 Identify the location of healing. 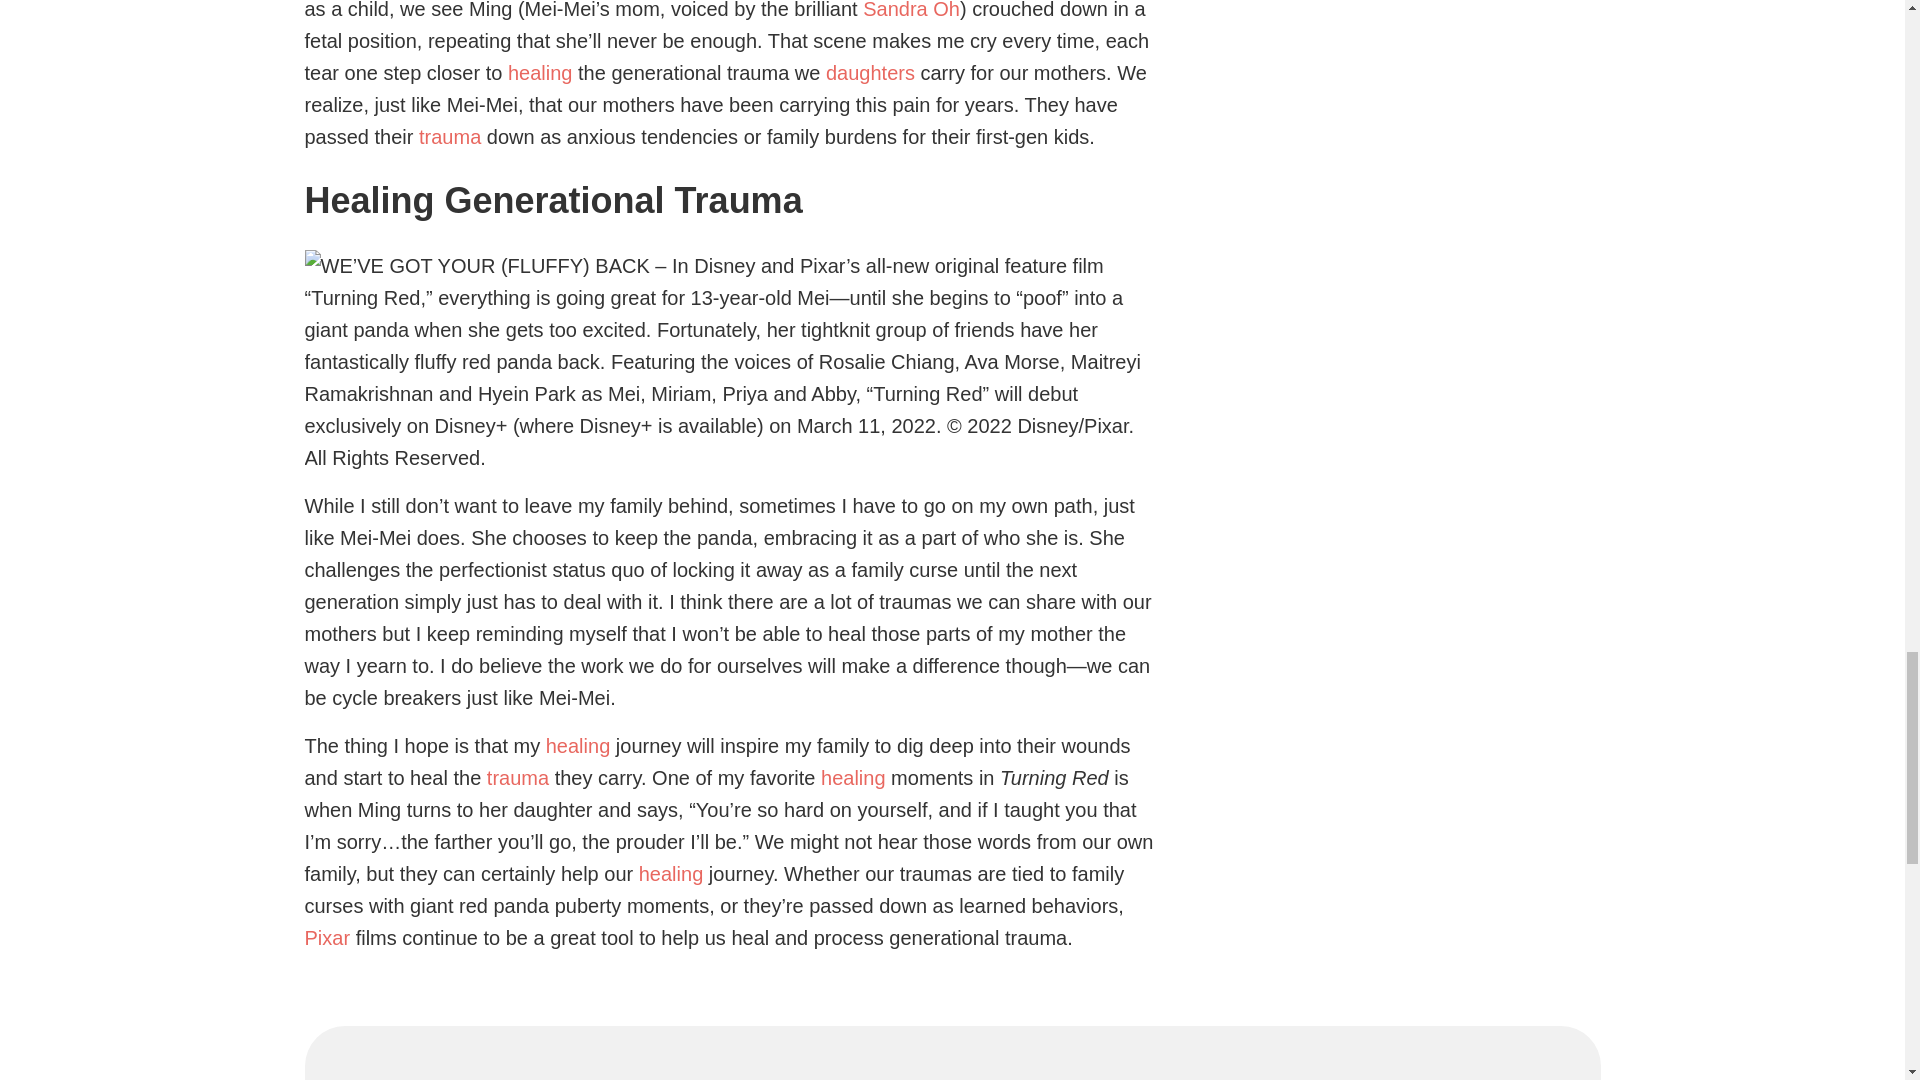
(672, 873).